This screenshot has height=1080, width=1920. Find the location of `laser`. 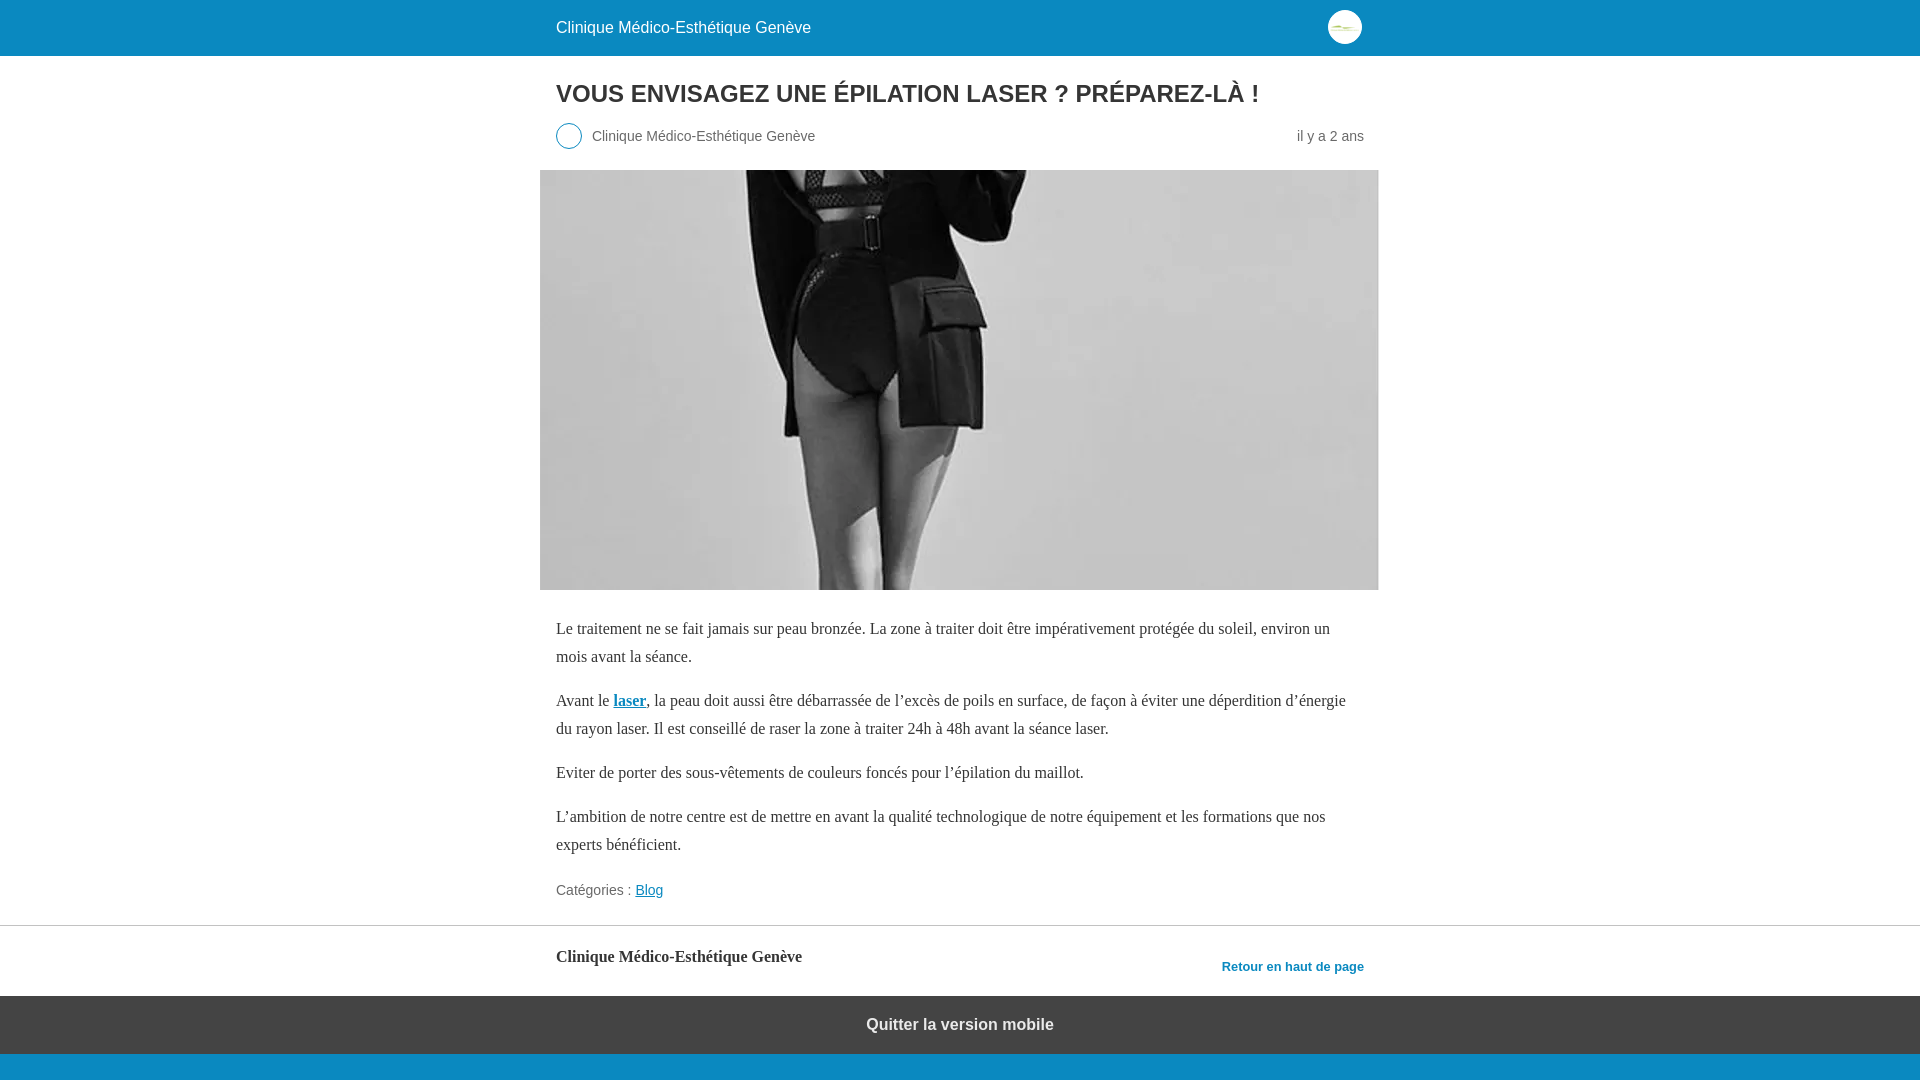

laser is located at coordinates (630, 700).